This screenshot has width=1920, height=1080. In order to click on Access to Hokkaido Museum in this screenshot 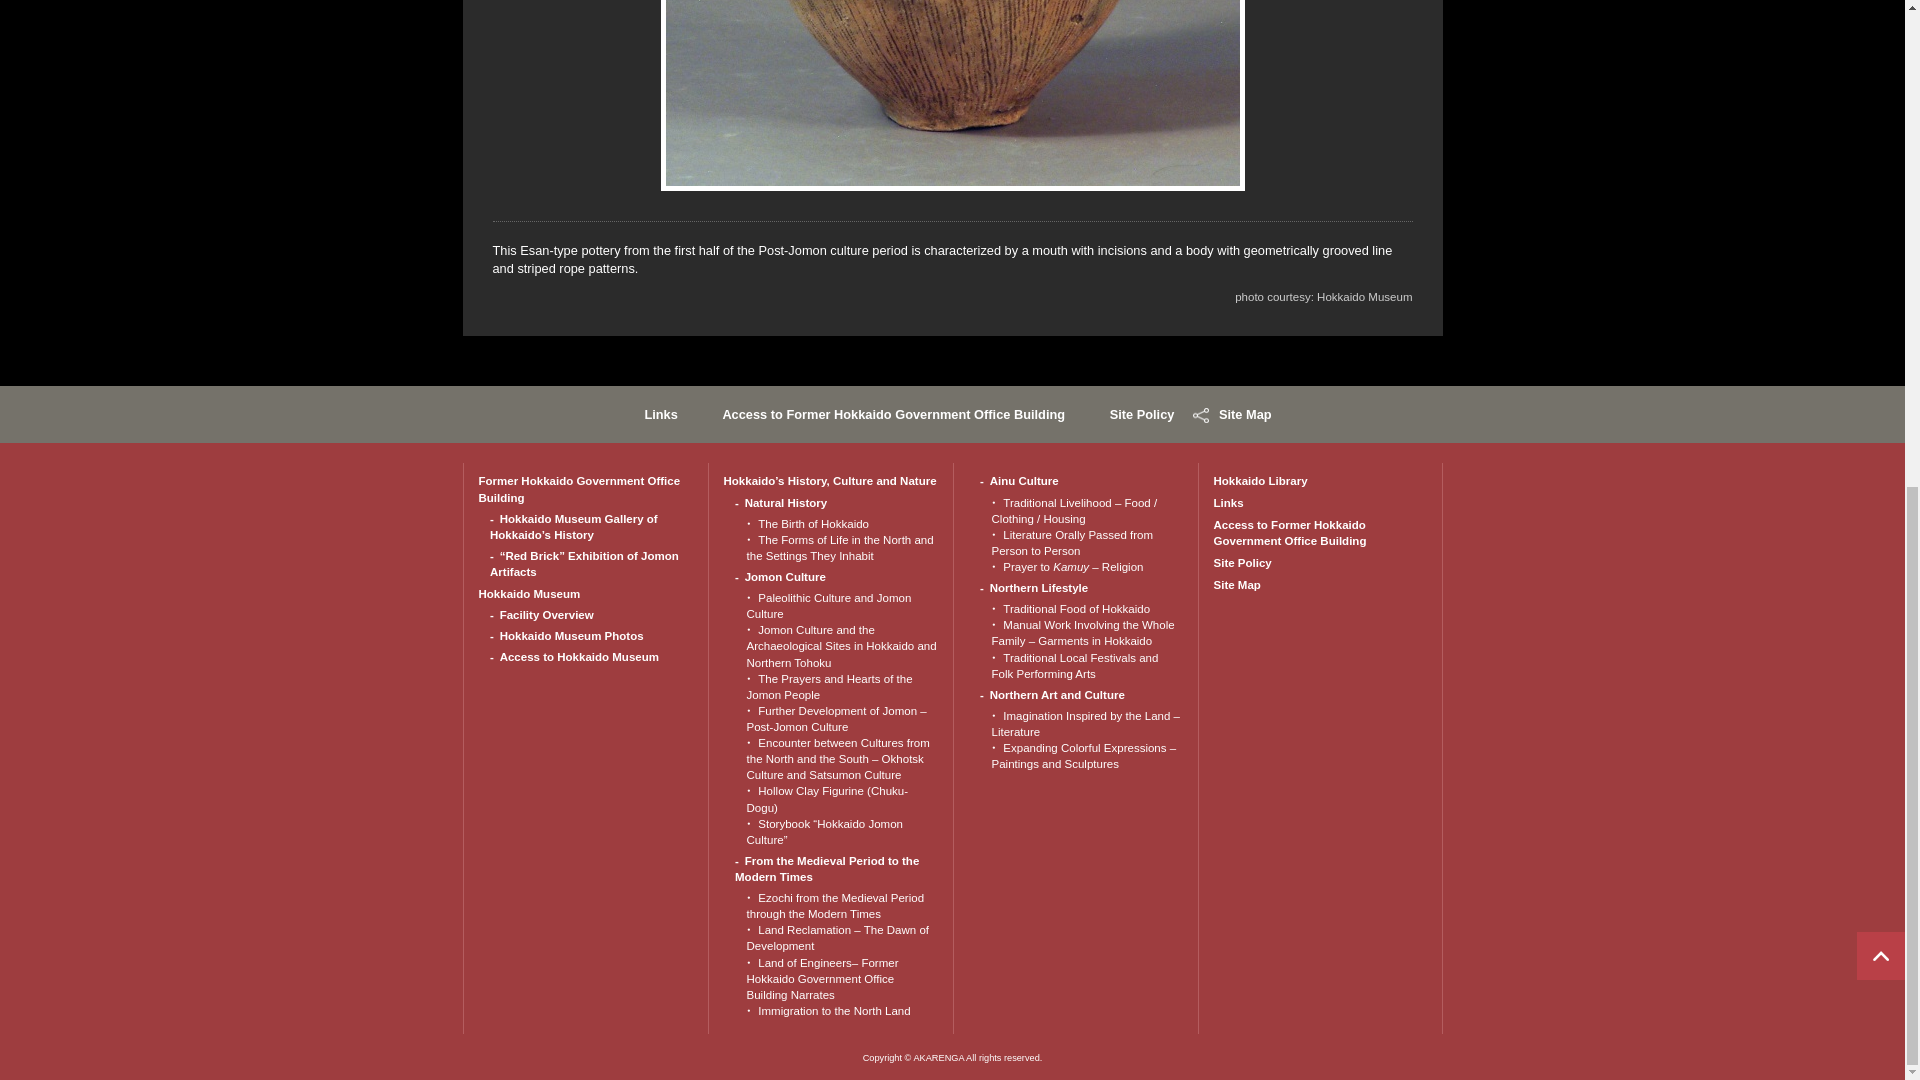, I will do `click(578, 657)`.